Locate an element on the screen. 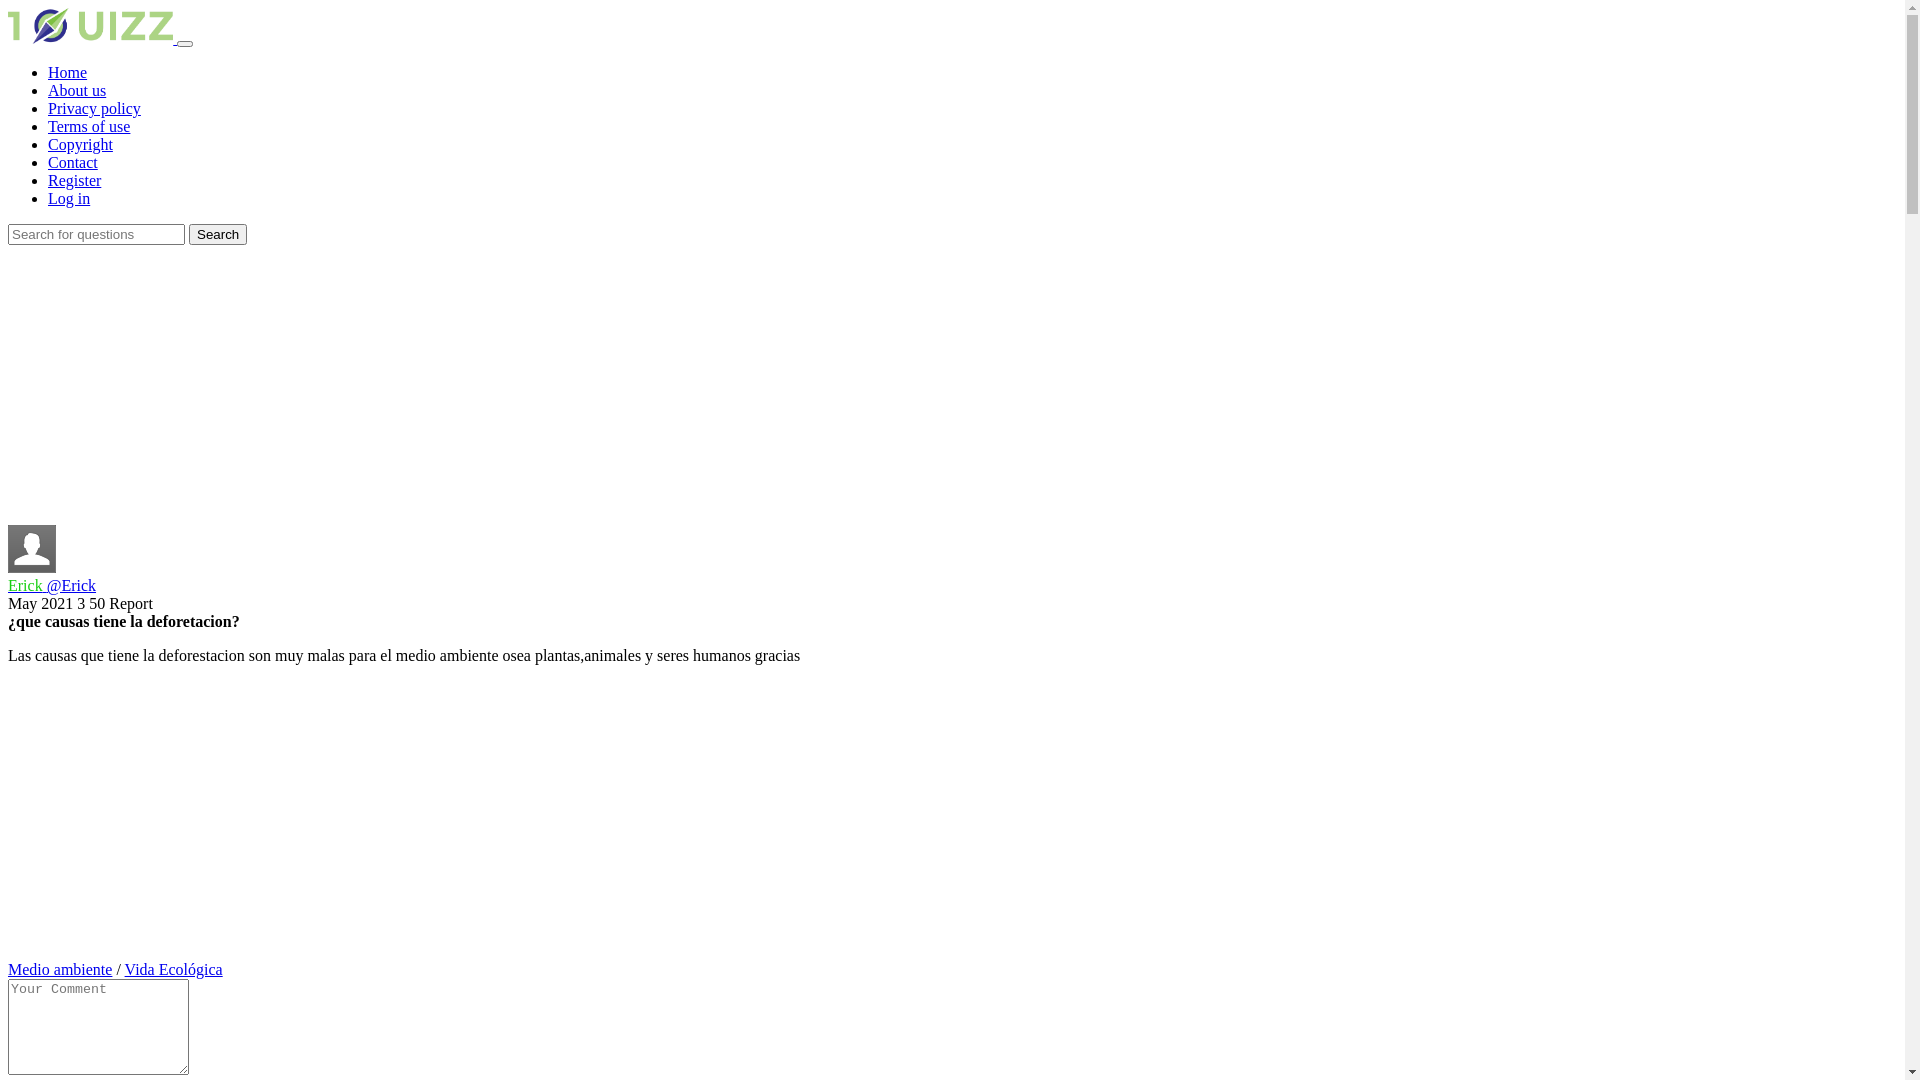 This screenshot has width=1920, height=1080. Contact is located at coordinates (73, 162).